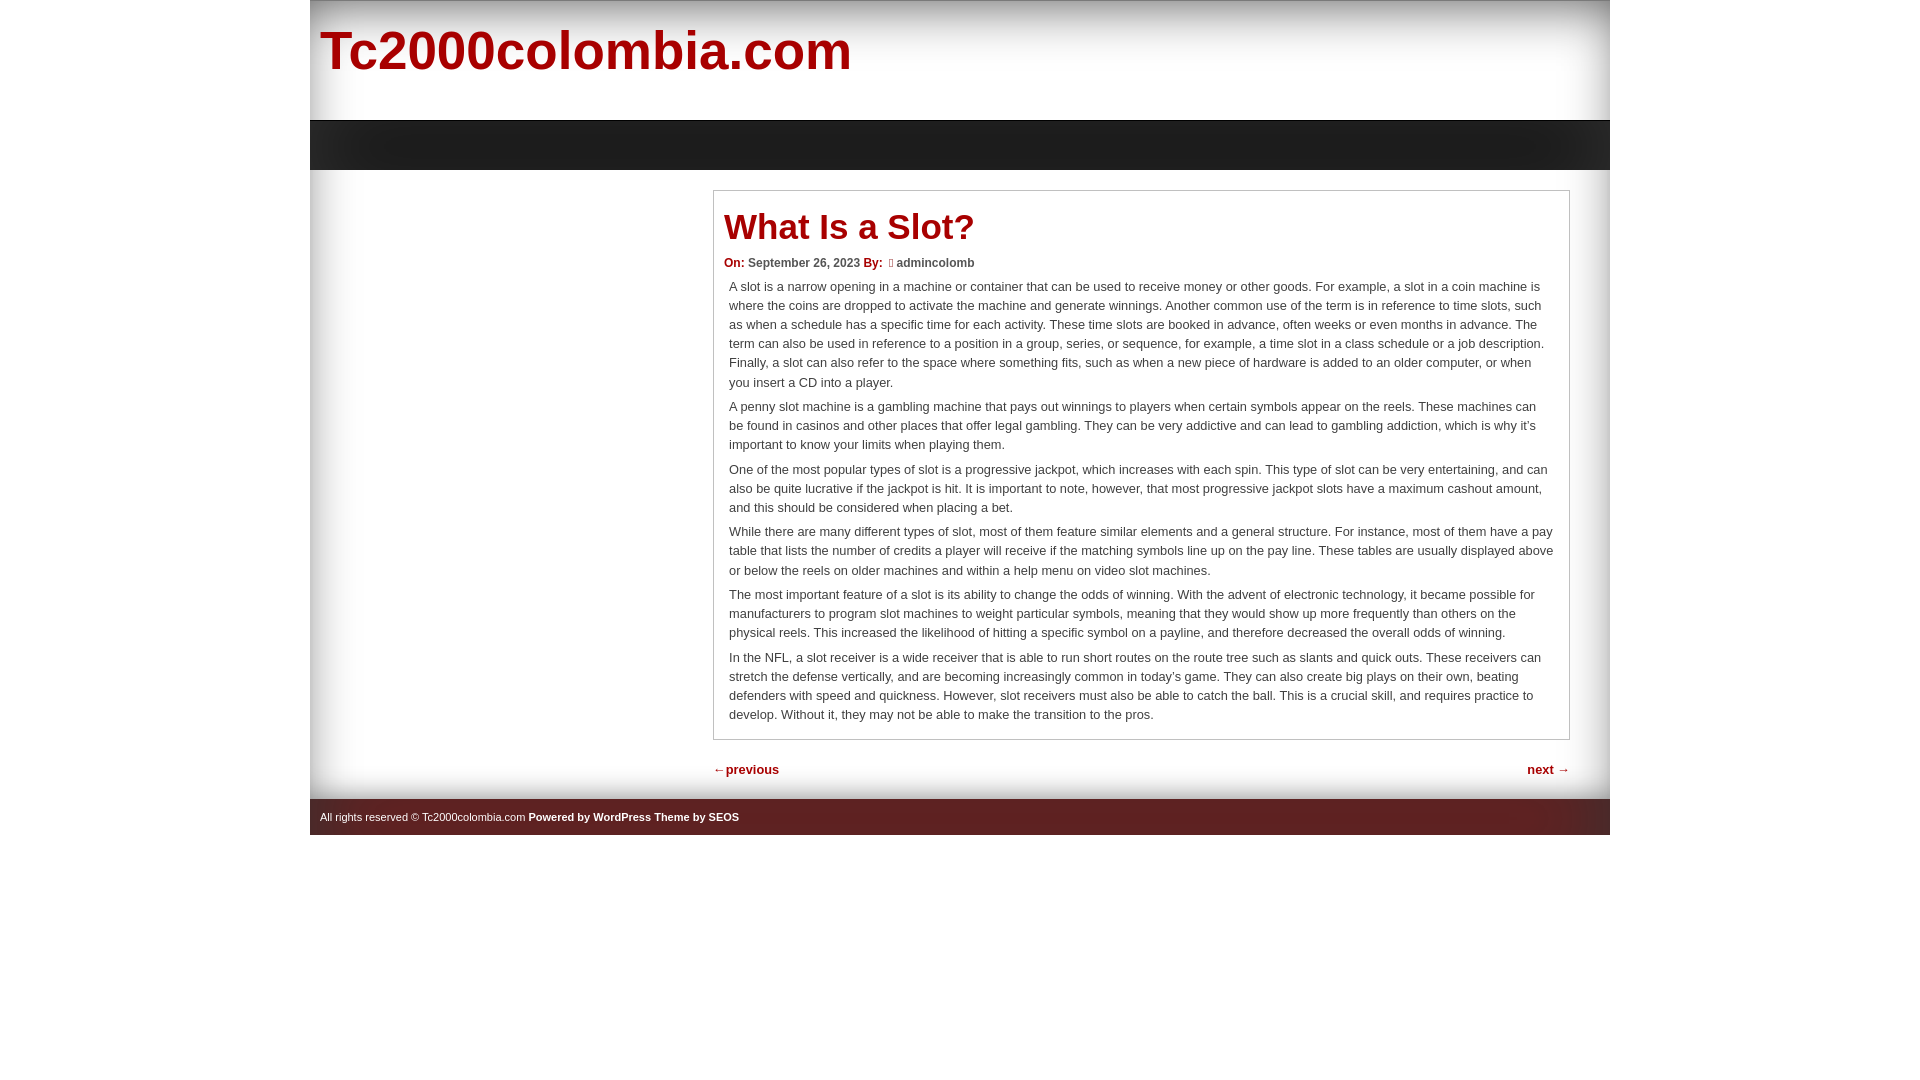  What do you see at coordinates (696, 816) in the screenshot?
I see `Seos free wordpress themes` at bounding box center [696, 816].